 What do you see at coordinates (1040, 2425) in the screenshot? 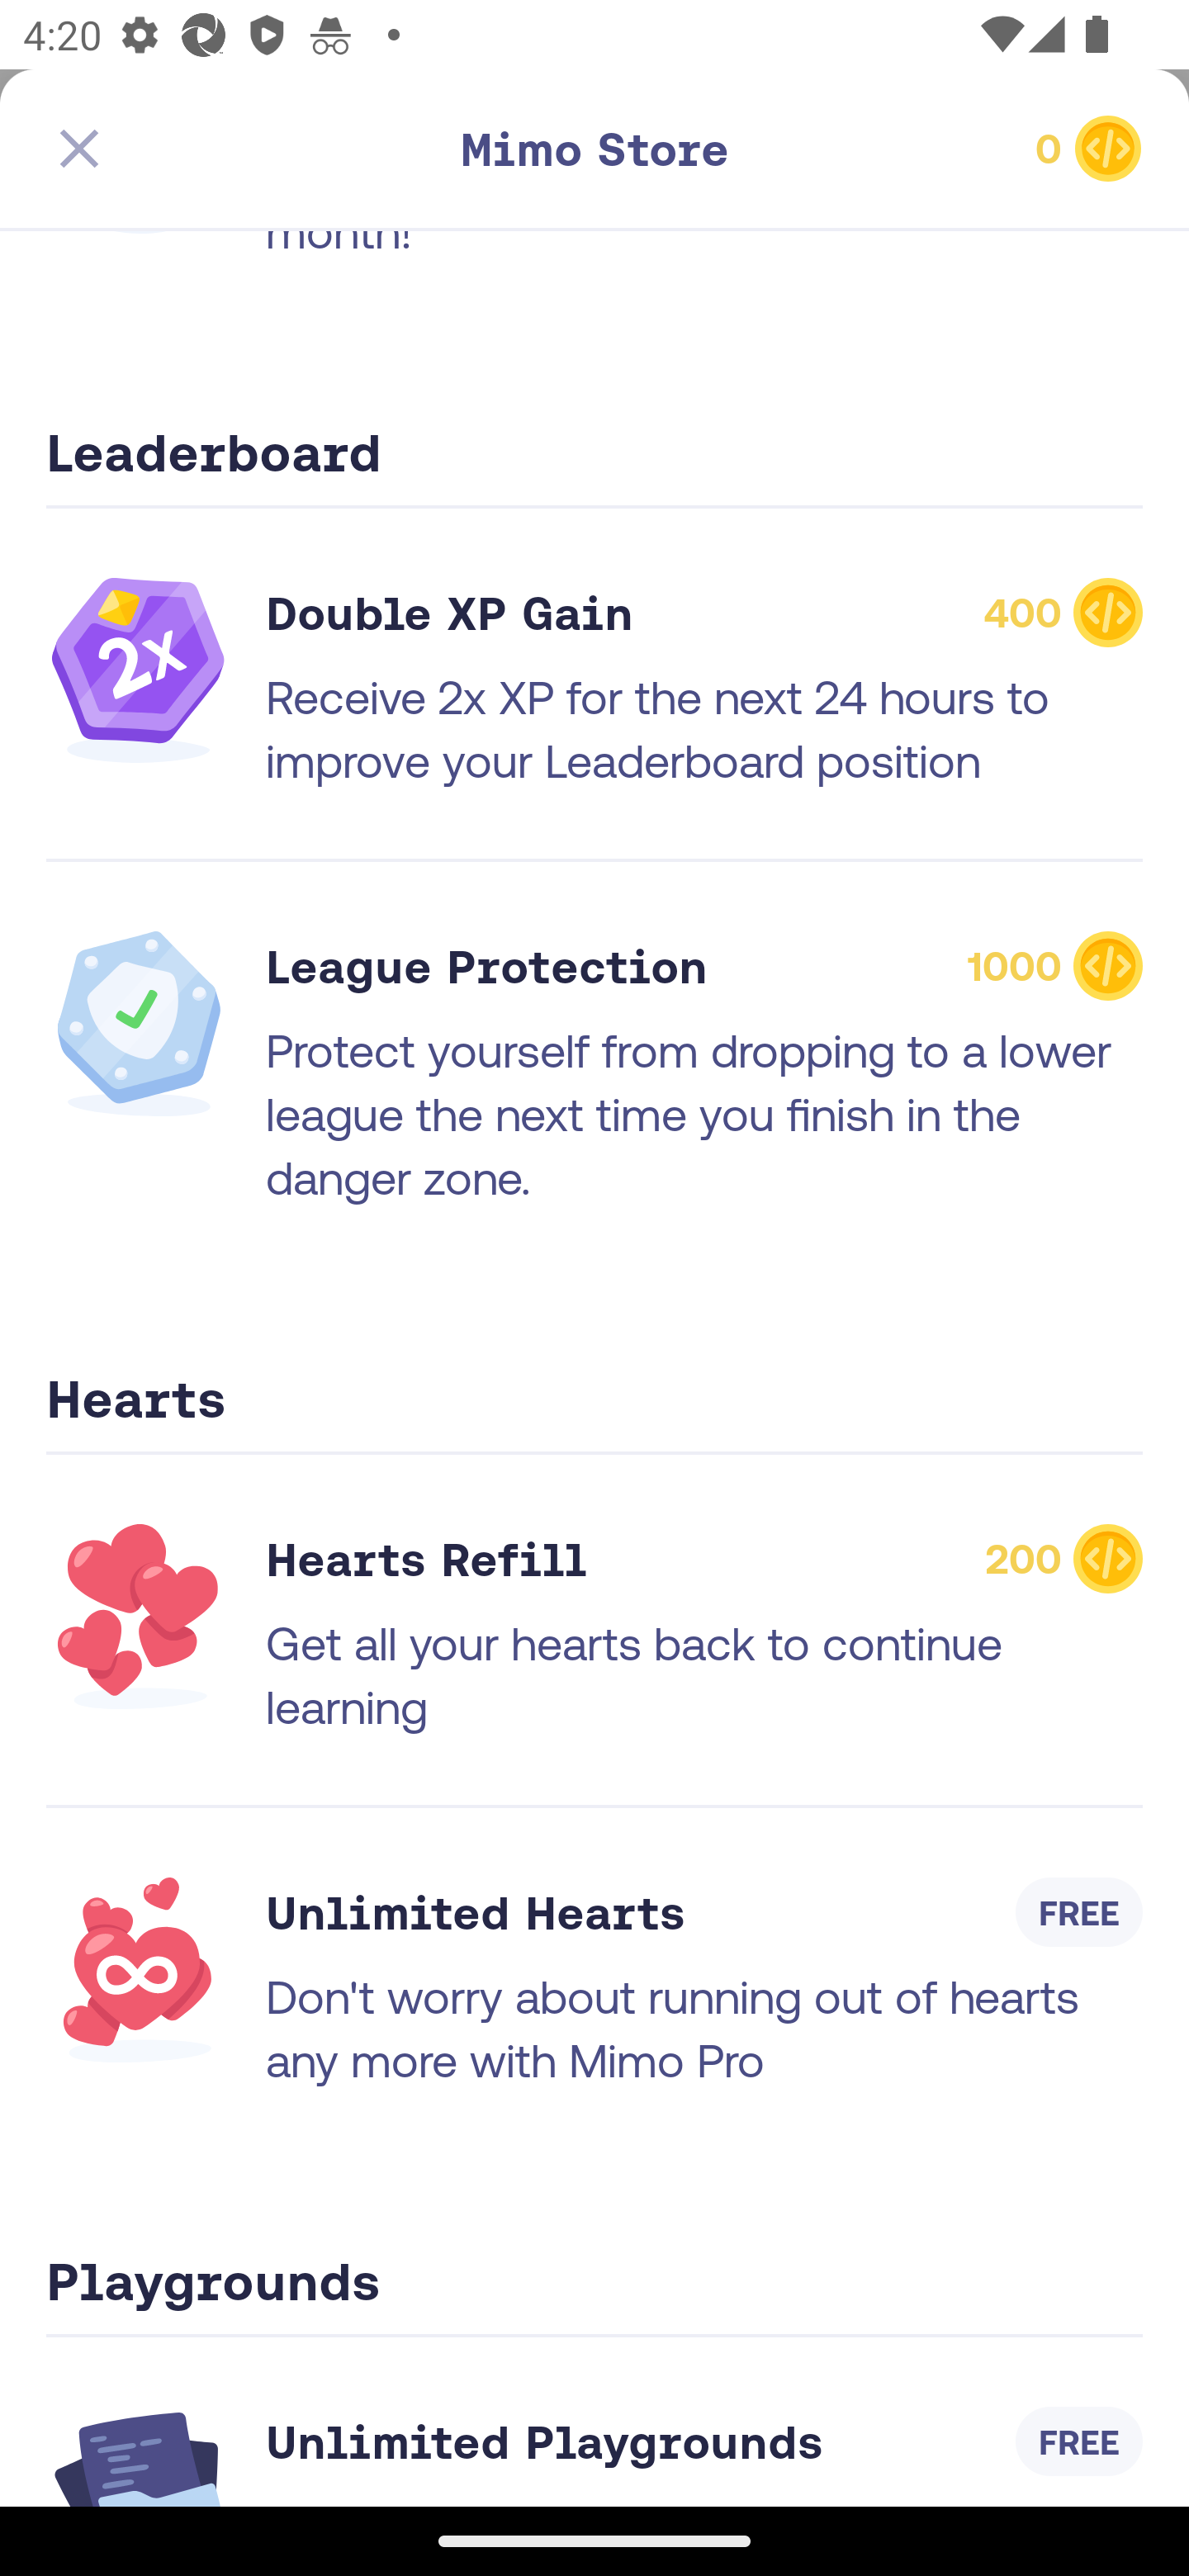
I see `Profile` at bounding box center [1040, 2425].